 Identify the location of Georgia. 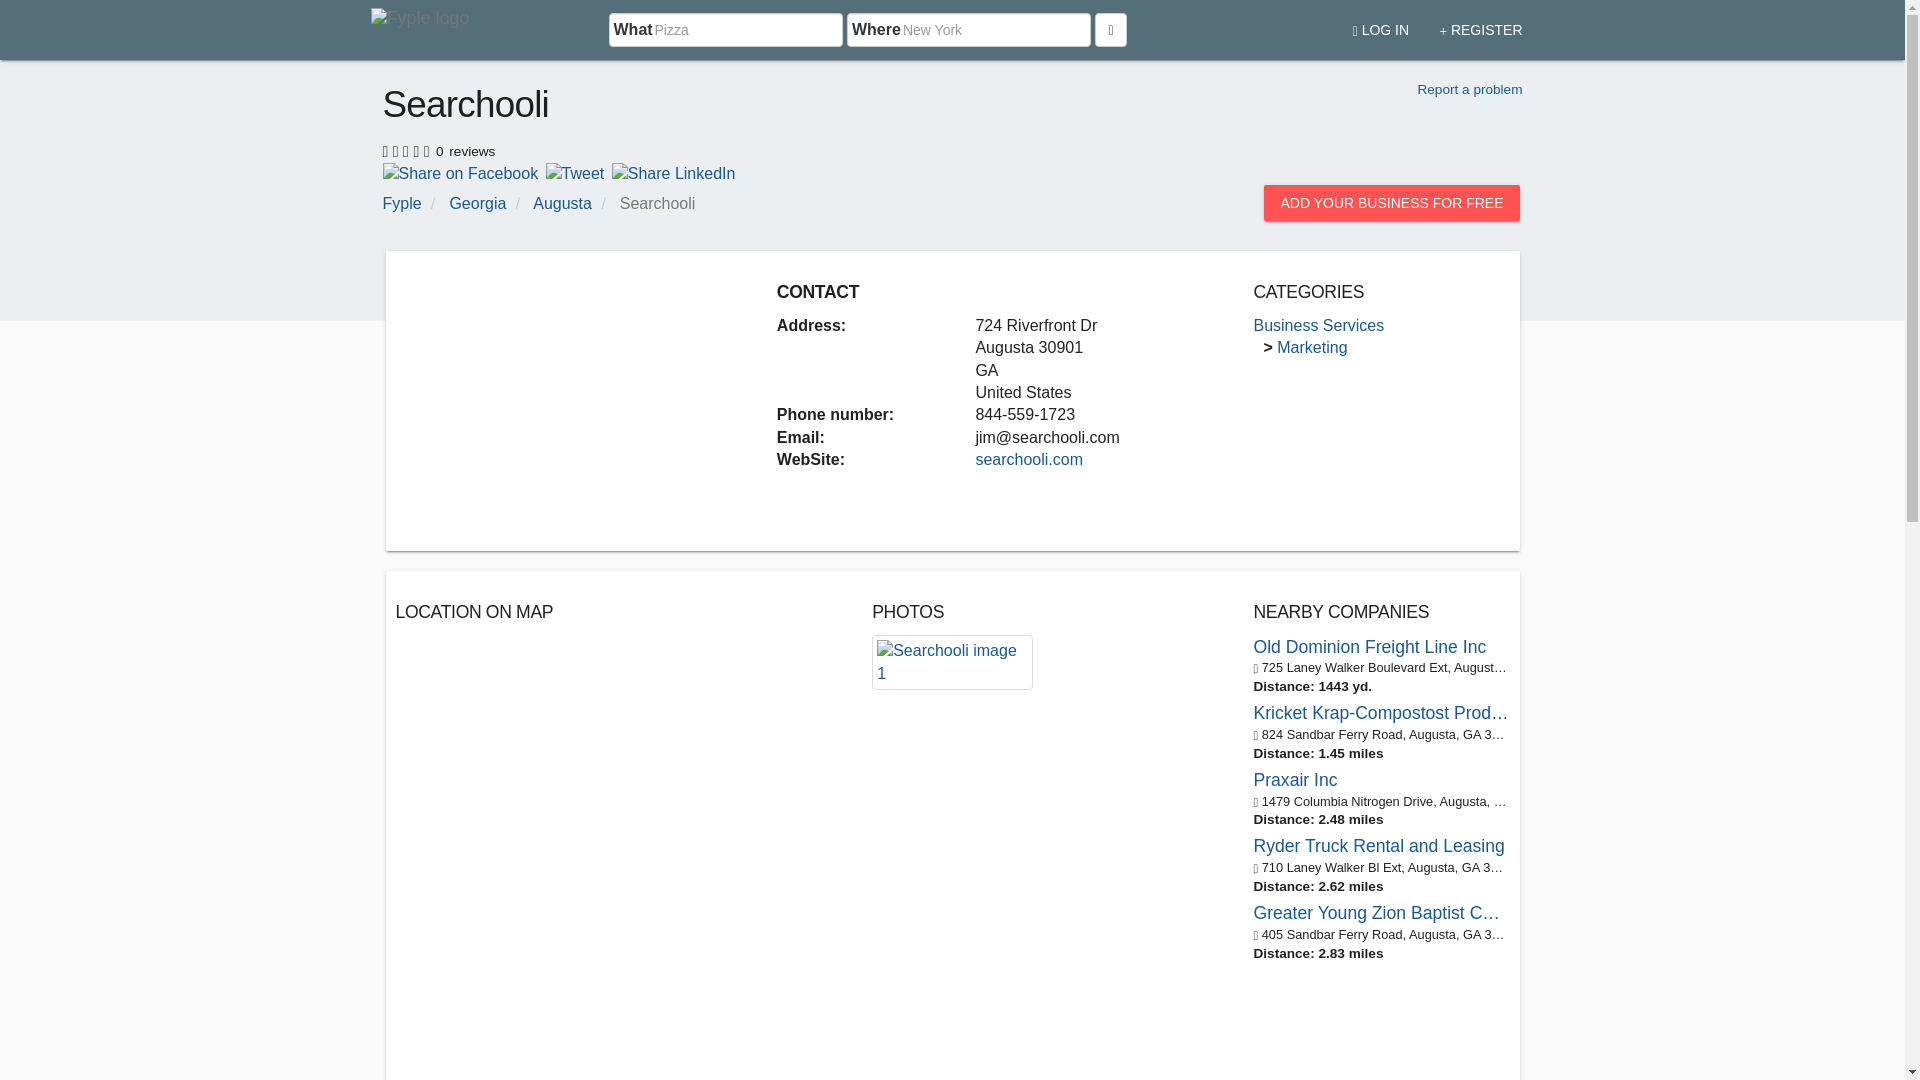
(478, 203).